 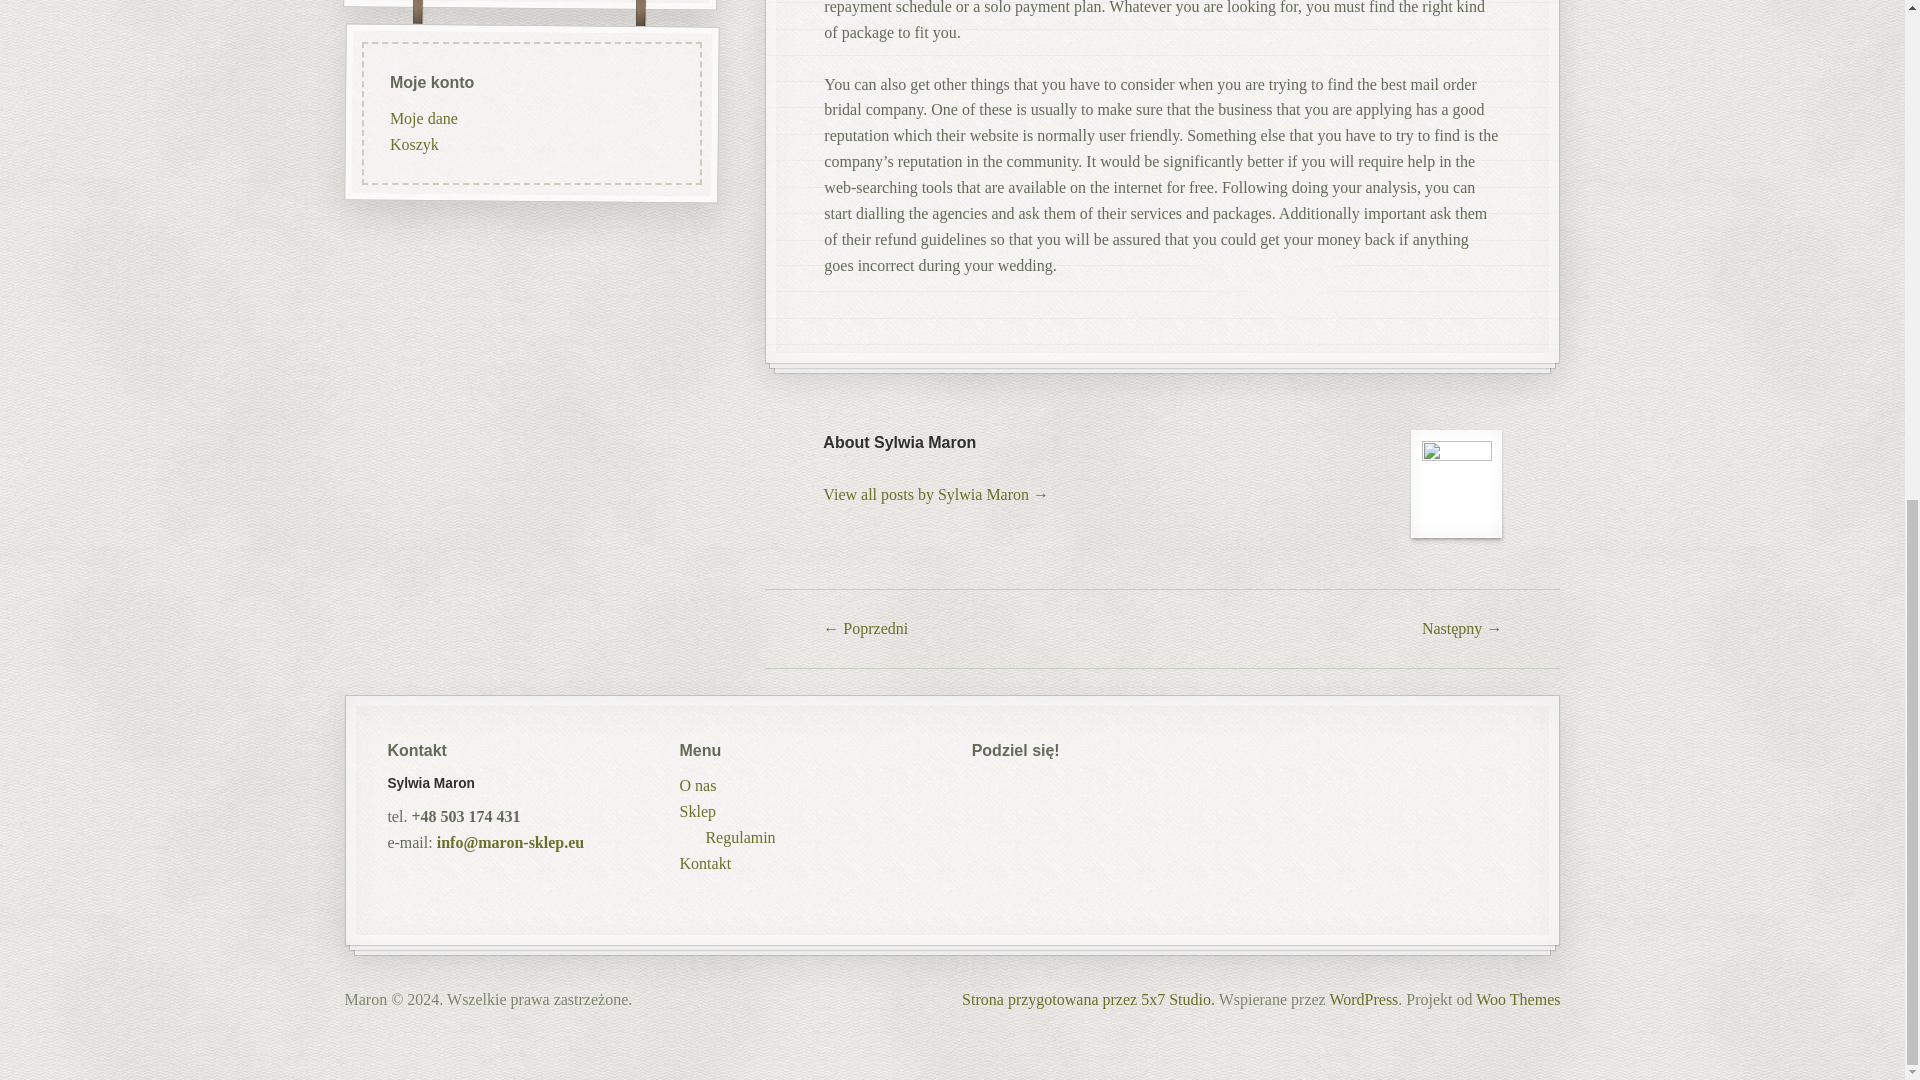 What do you see at coordinates (740, 837) in the screenshot?
I see `Regulamin` at bounding box center [740, 837].